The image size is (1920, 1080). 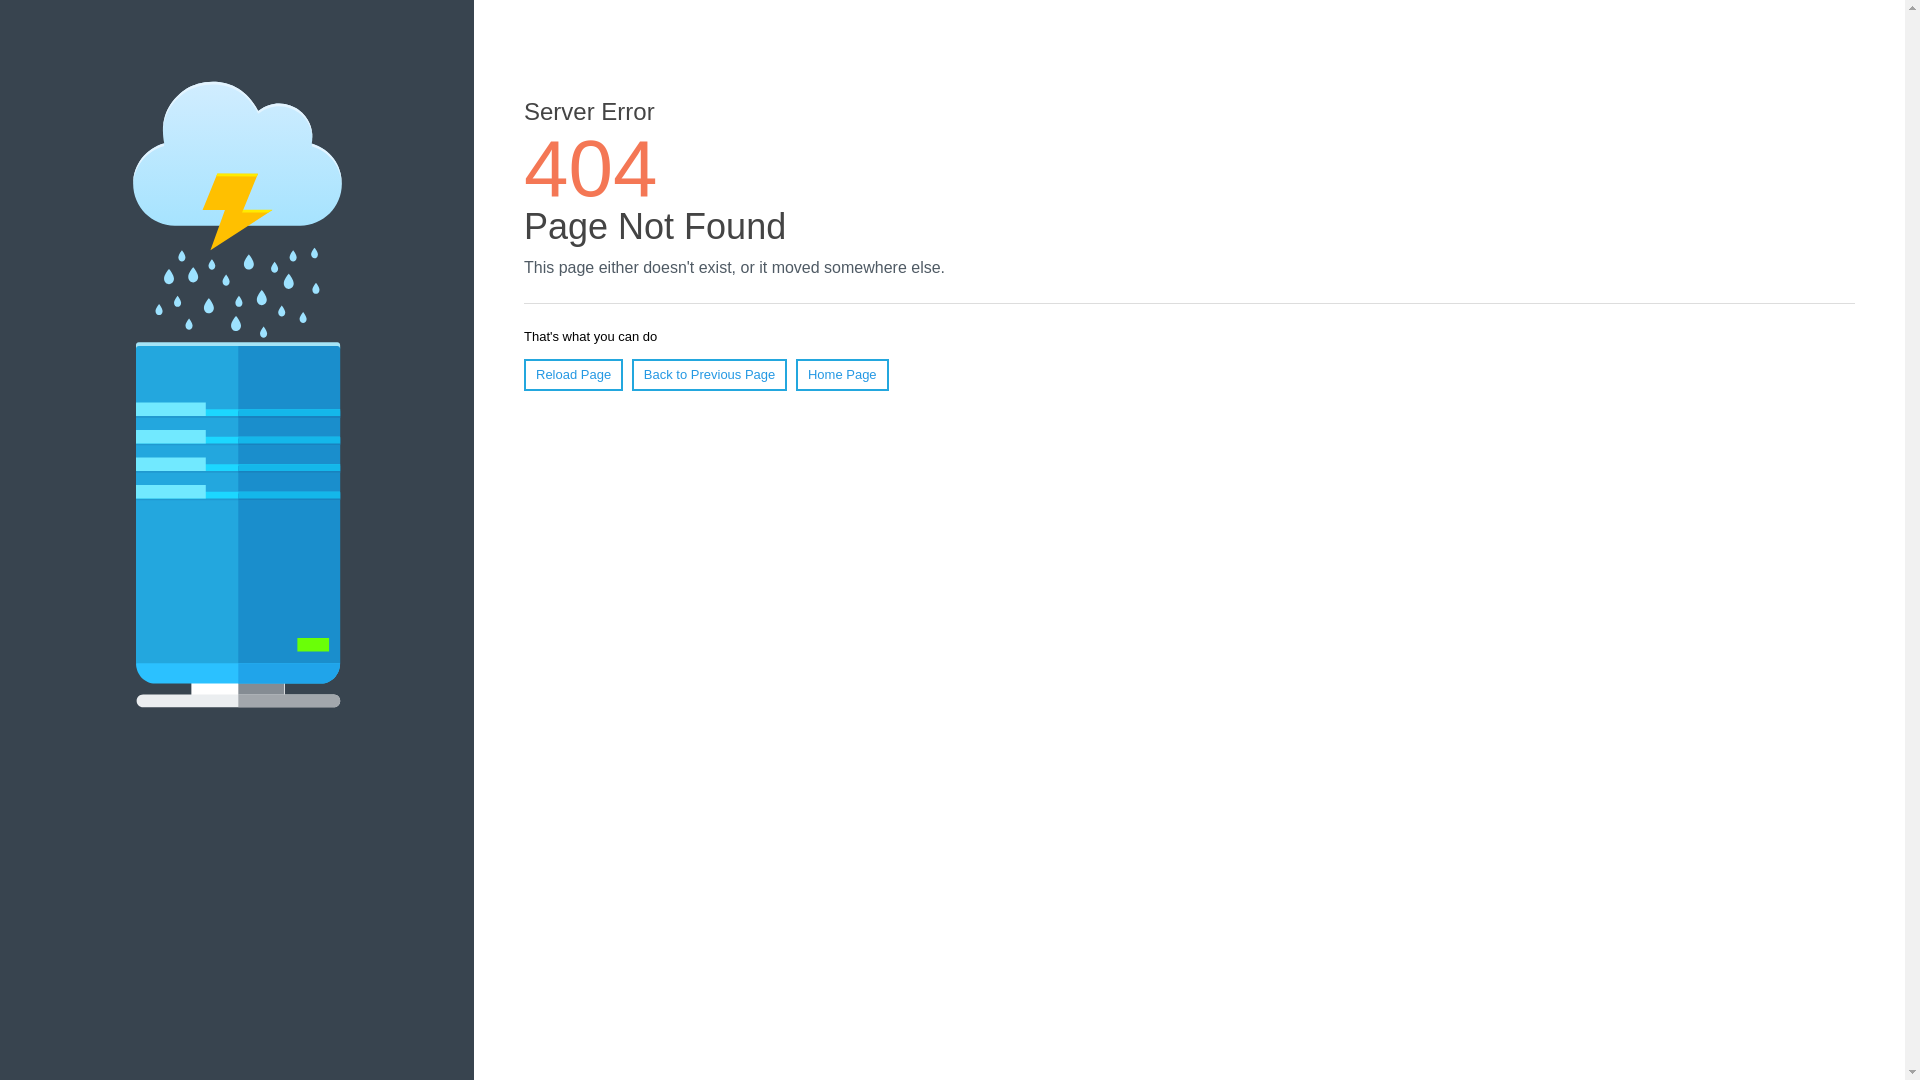 I want to click on Home Page, so click(x=842, y=375).